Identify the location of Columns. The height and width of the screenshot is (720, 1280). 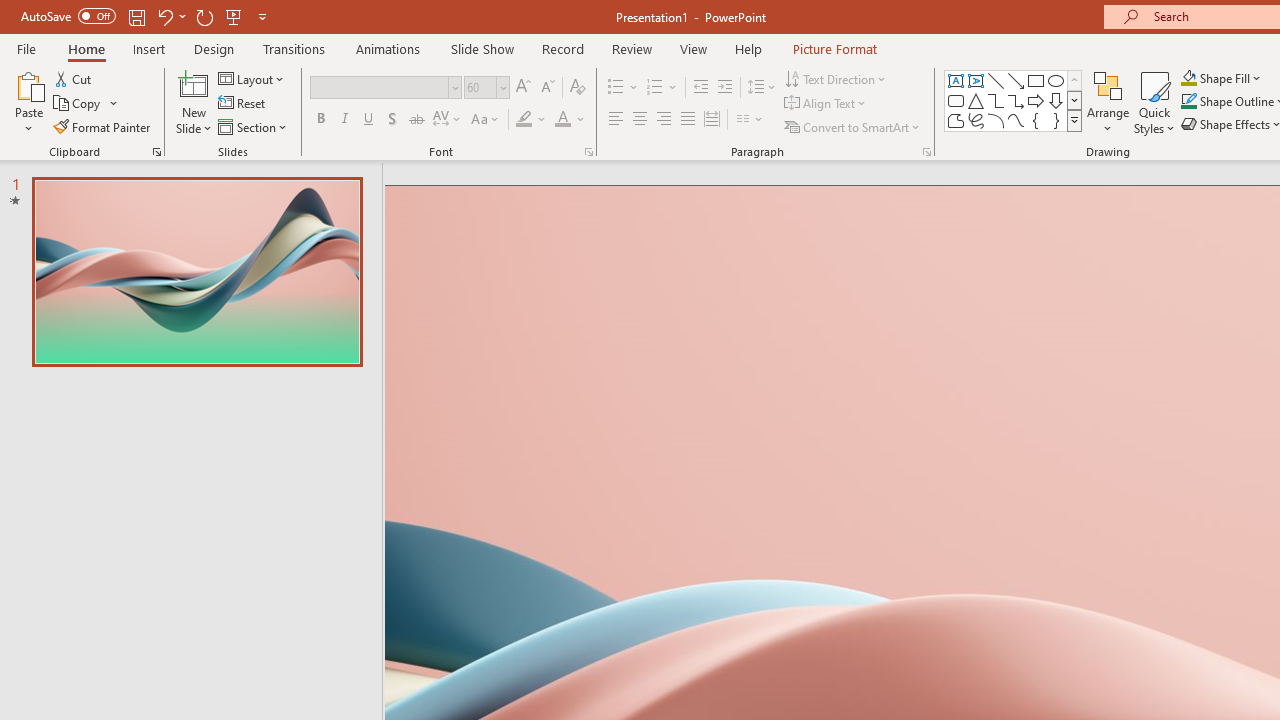
(750, 120).